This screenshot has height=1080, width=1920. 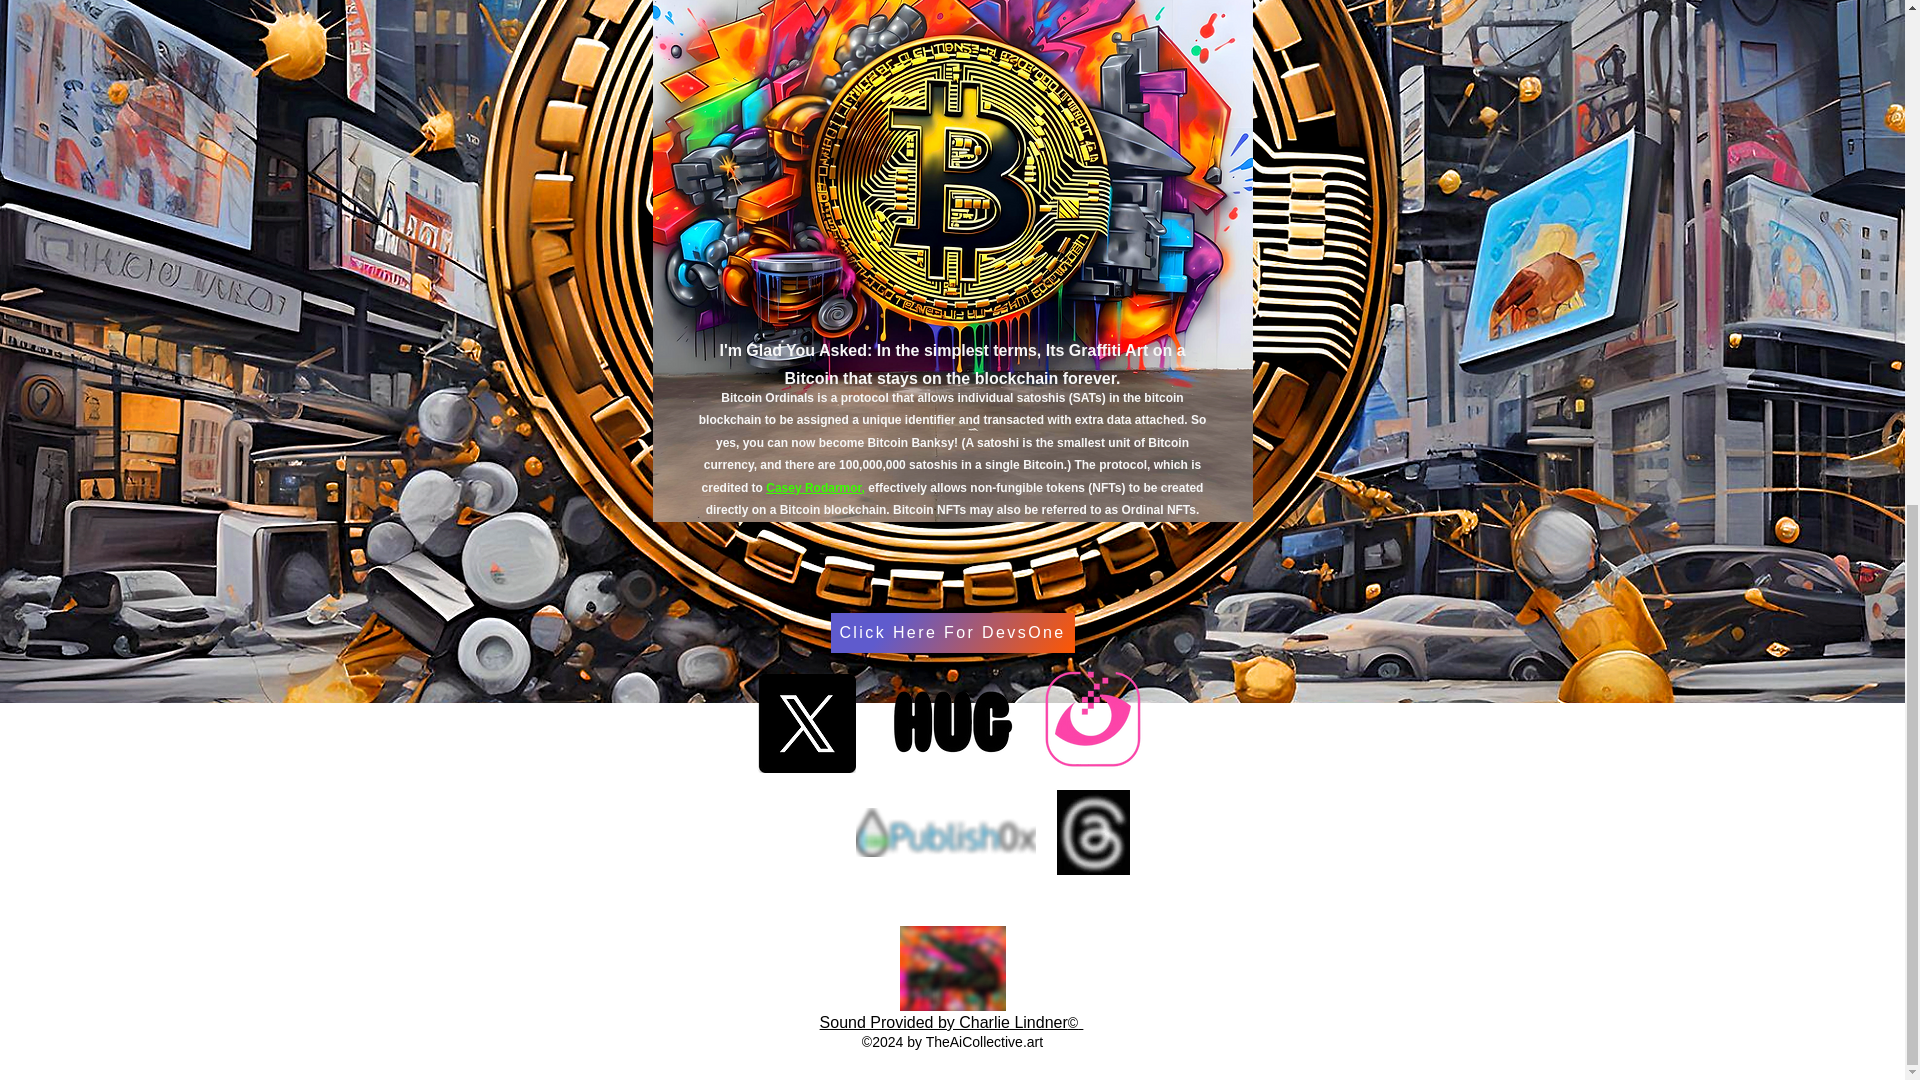 What do you see at coordinates (834, 486) in the screenshot?
I see `Rodarmor,` at bounding box center [834, 486].